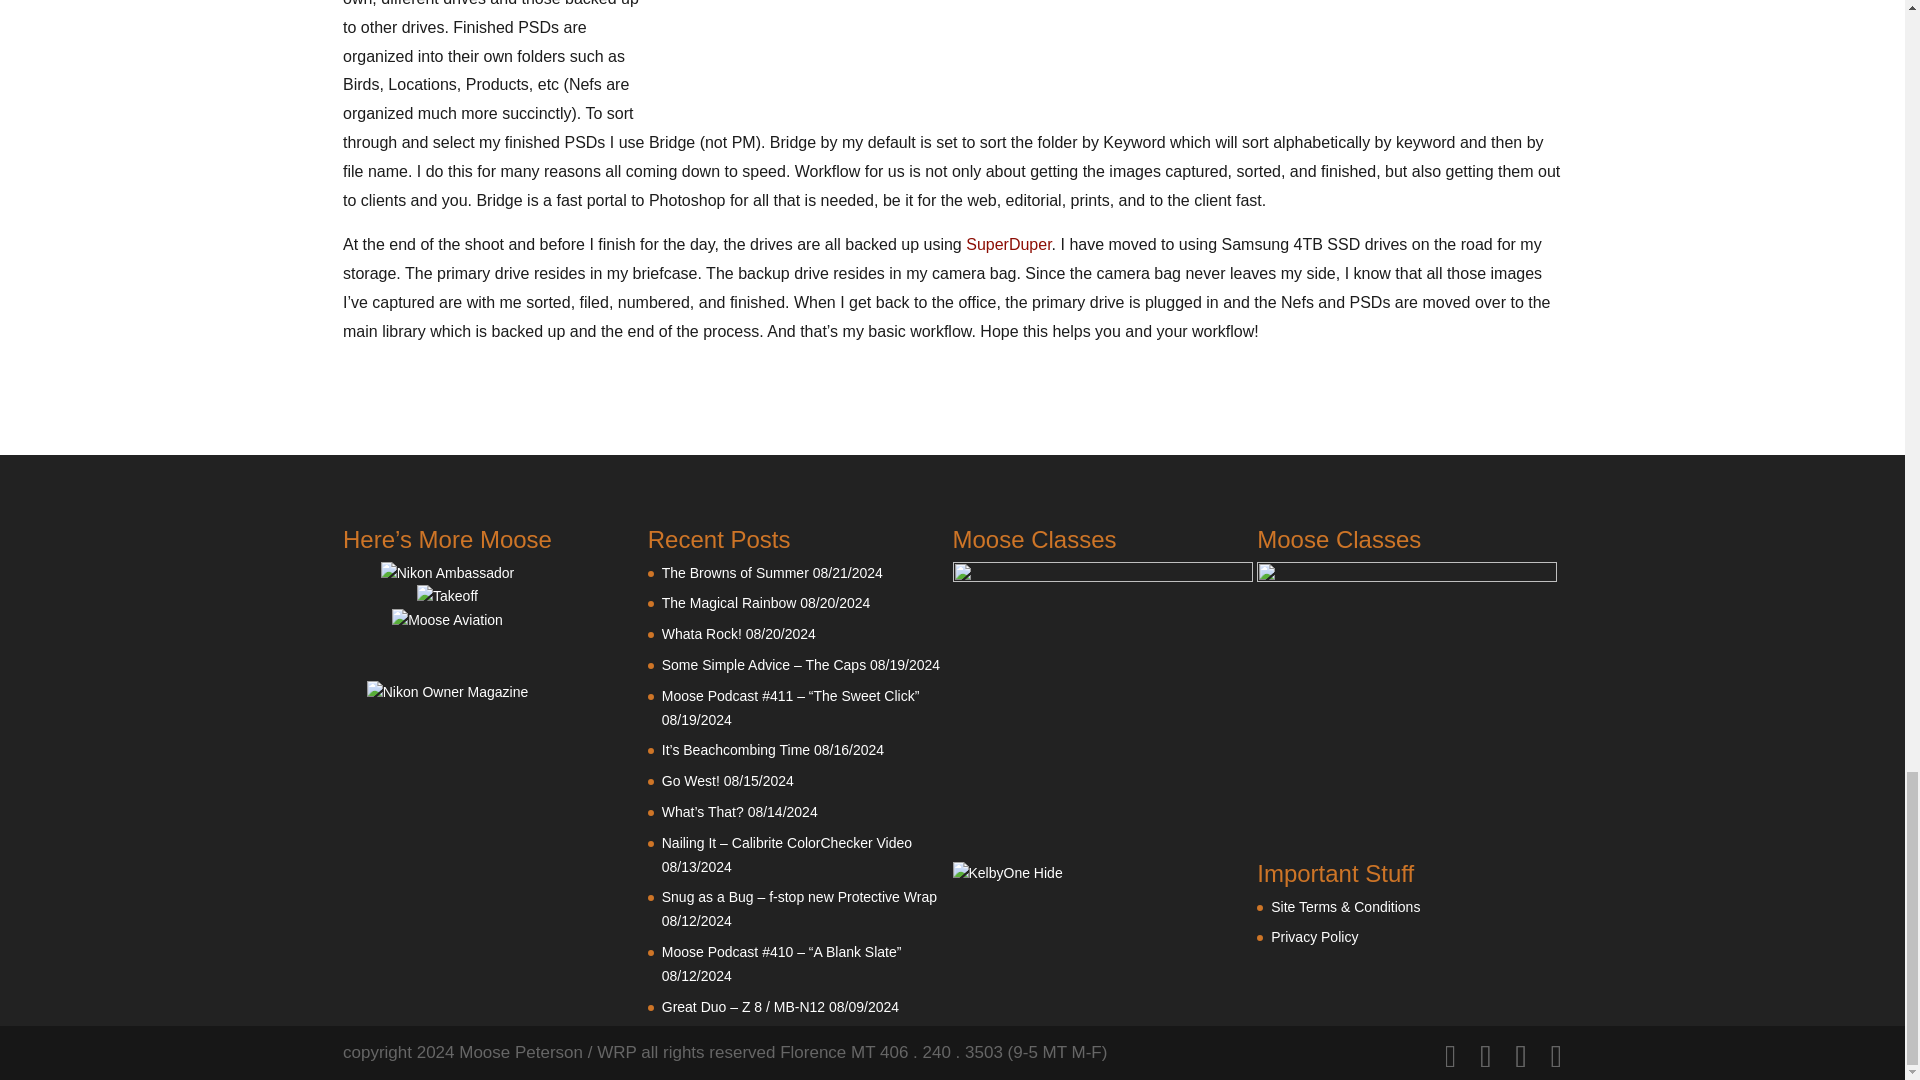  Describe the element at coordinates (735, 572) in the screenshot. I see `The Browns of Summer` at that location.